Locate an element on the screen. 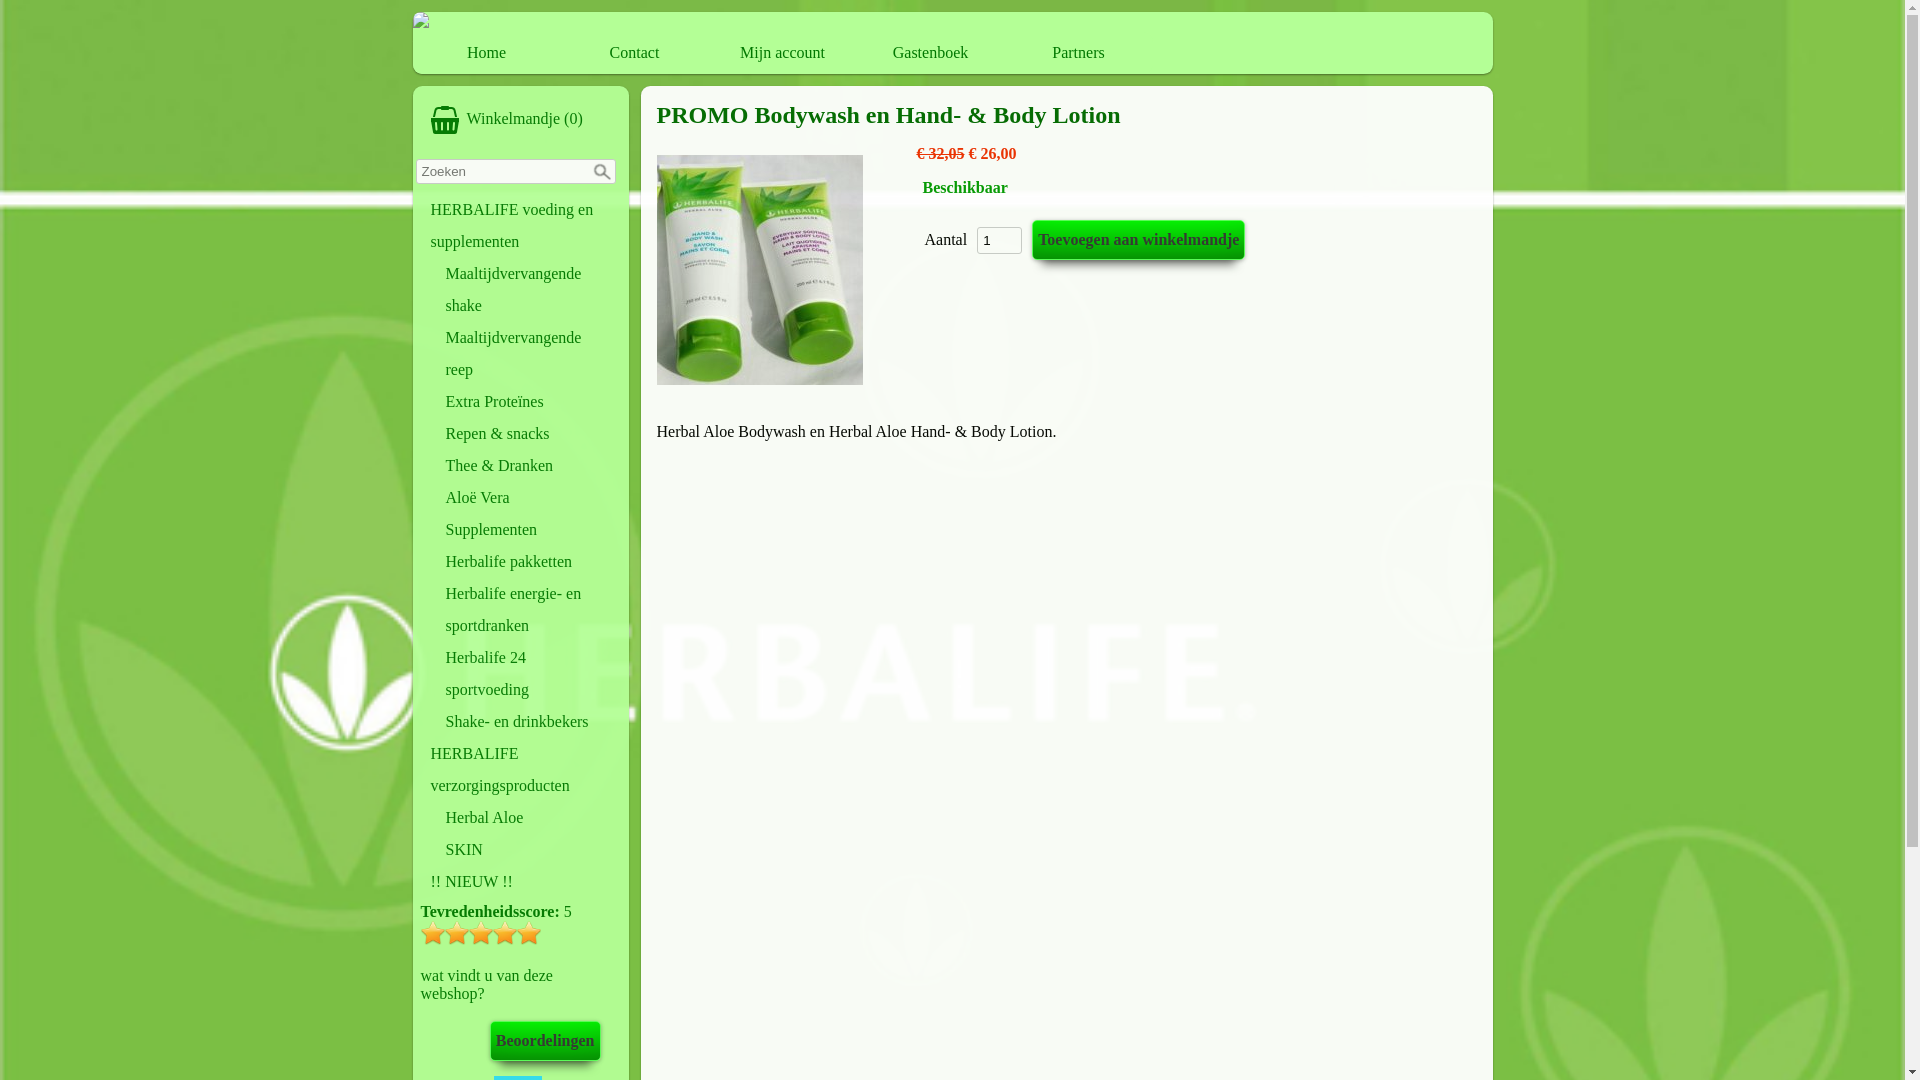 The height and width of the screenshot is (1080, 1920). Maaltijdvervangende shake is located at coordinates (528, 290).